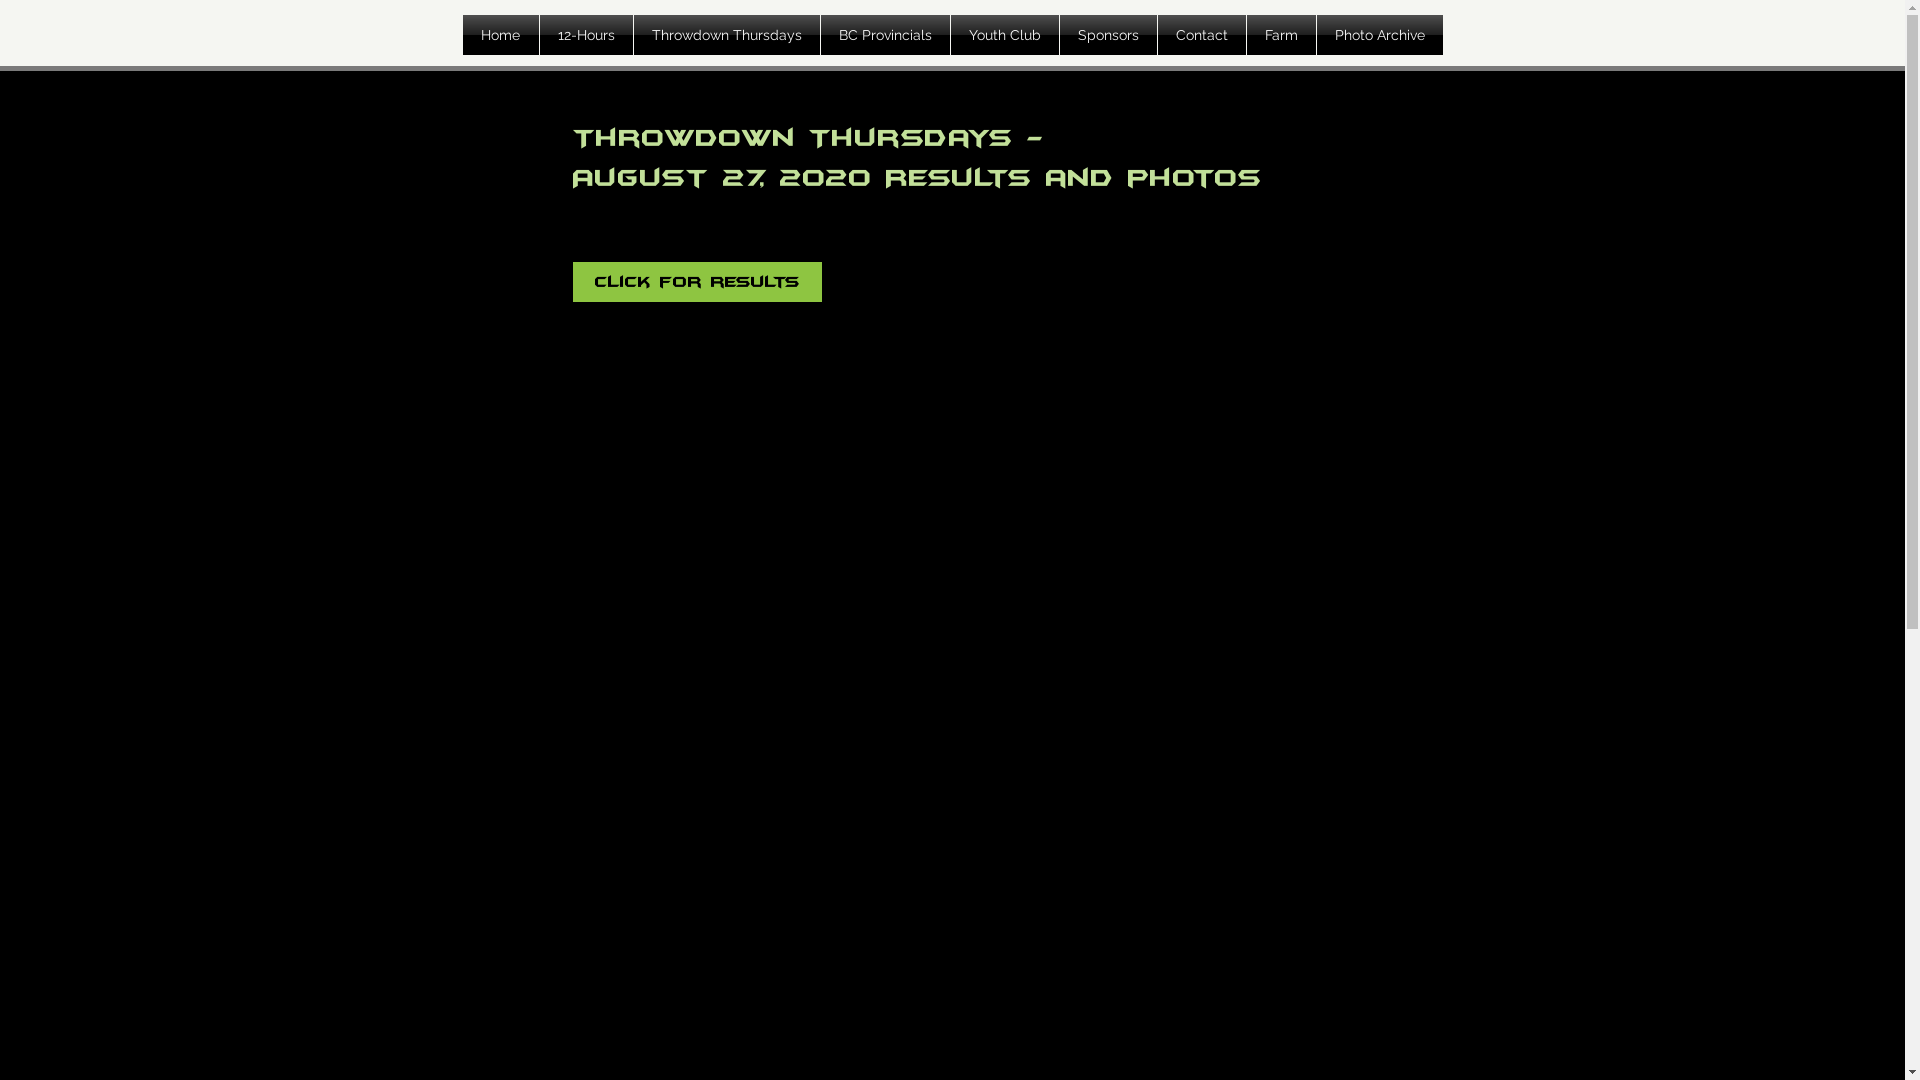  What do you see at coordinates (500, 35) in the screenshot?
I see `Home` at bounding box center [500, 35].